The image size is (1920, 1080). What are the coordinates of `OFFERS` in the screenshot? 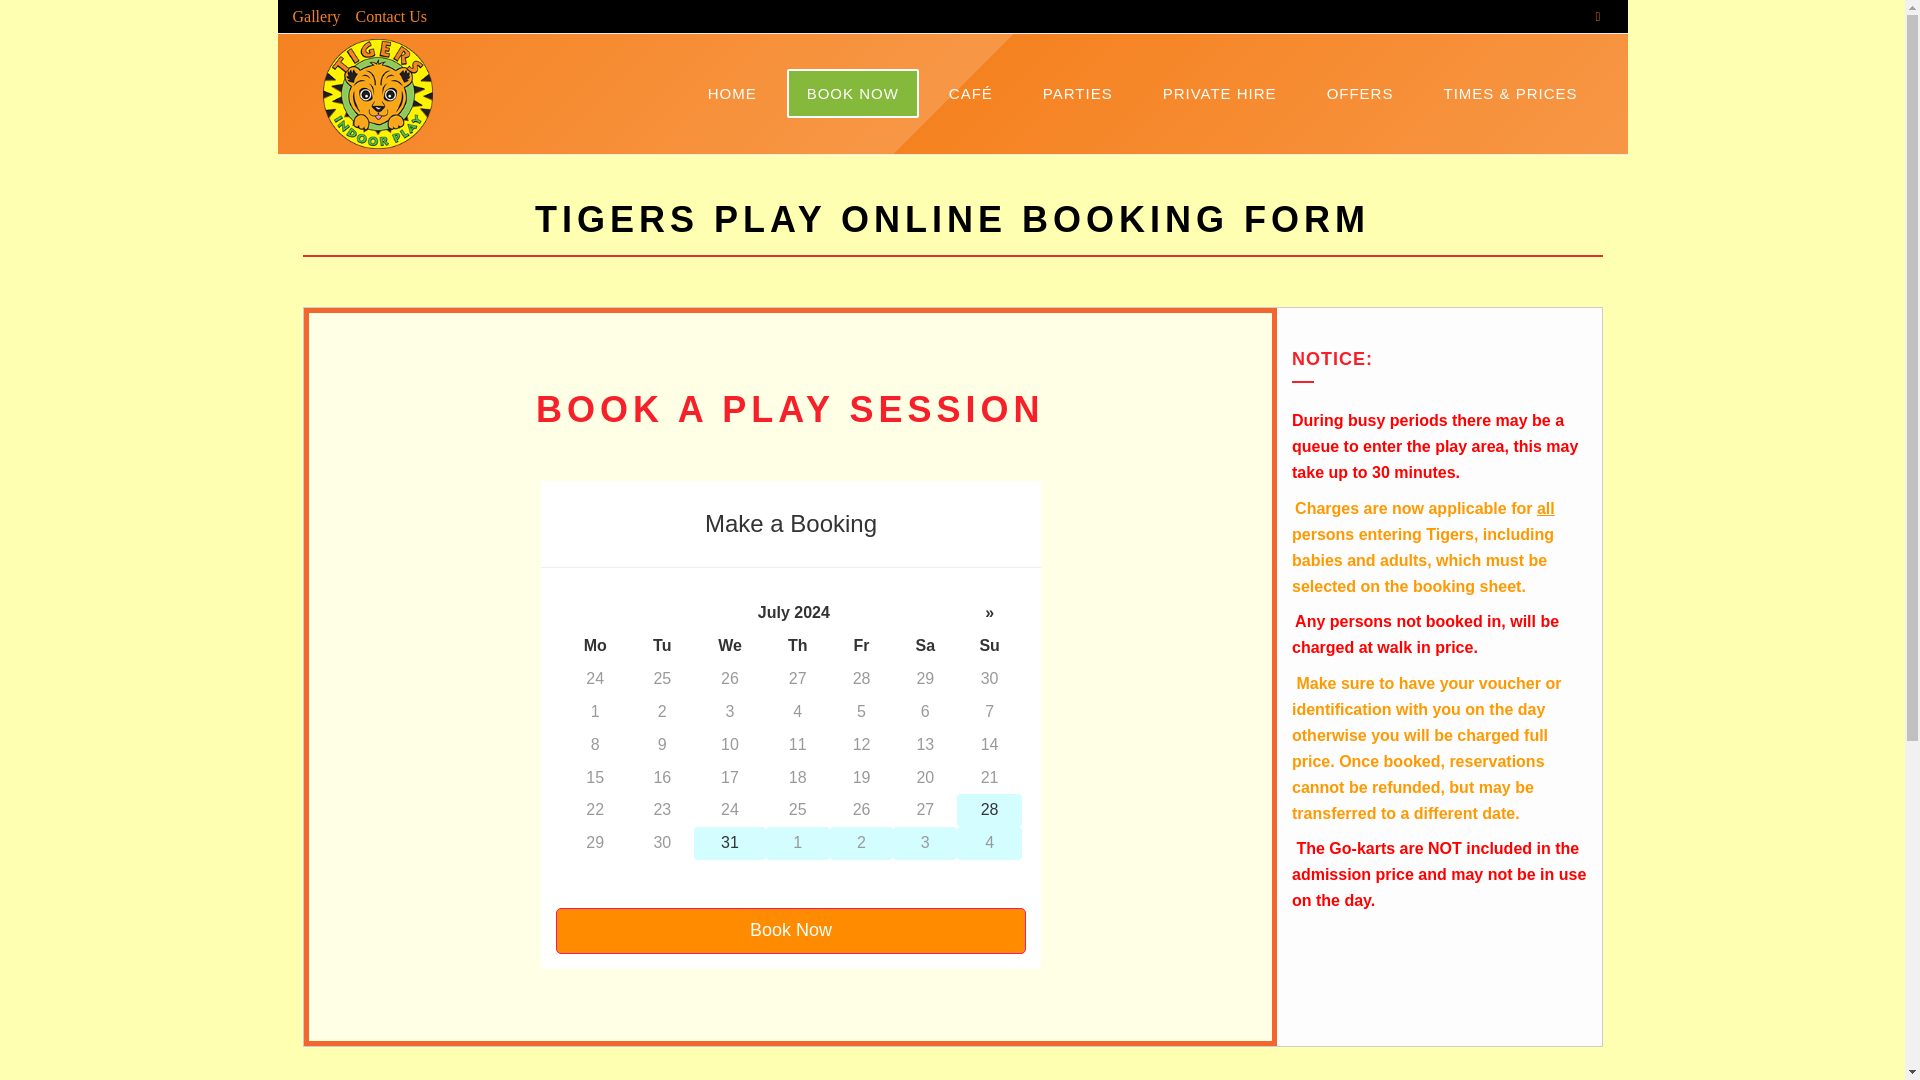 It's located at (1360, 94).